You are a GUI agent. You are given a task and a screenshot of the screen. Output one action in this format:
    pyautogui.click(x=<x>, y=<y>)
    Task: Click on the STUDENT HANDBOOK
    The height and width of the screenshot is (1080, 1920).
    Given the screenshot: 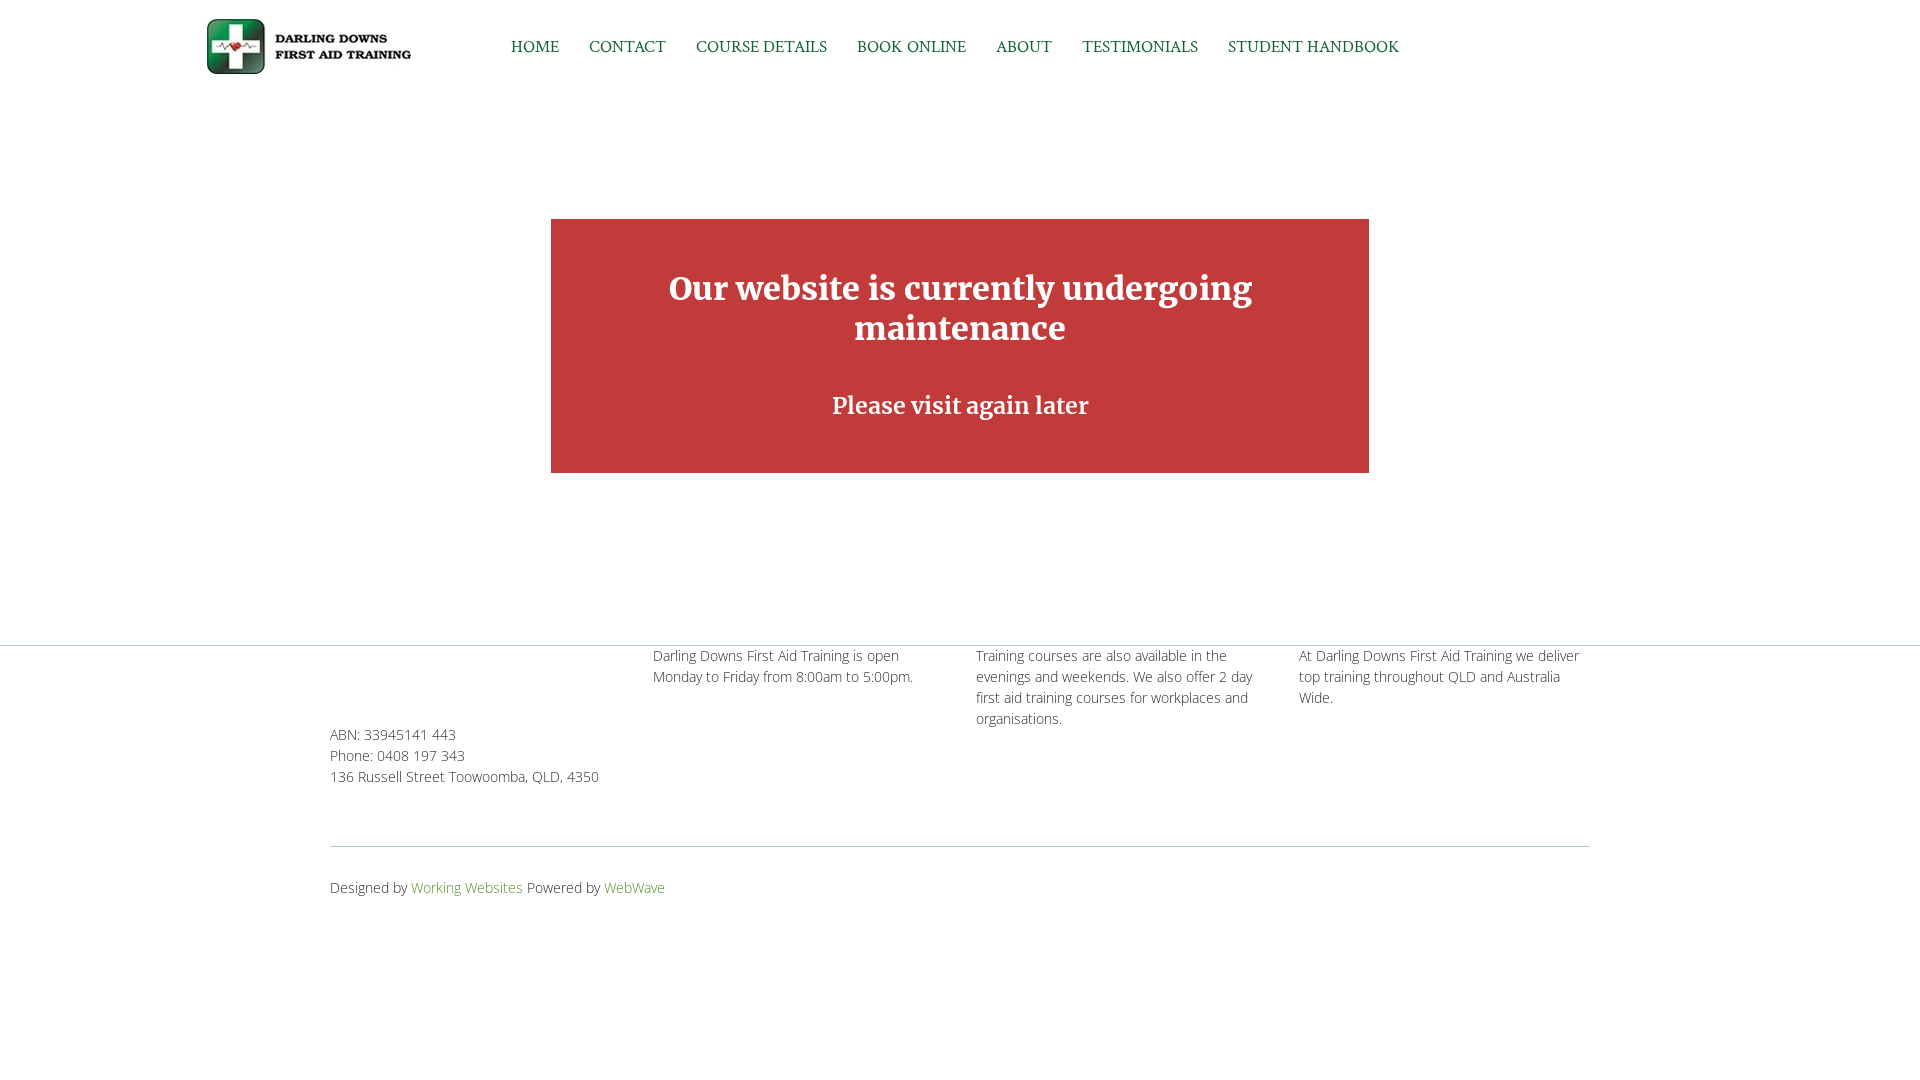 What is the action you would take?
    pyautogui.click(x=1314, y=46)
    